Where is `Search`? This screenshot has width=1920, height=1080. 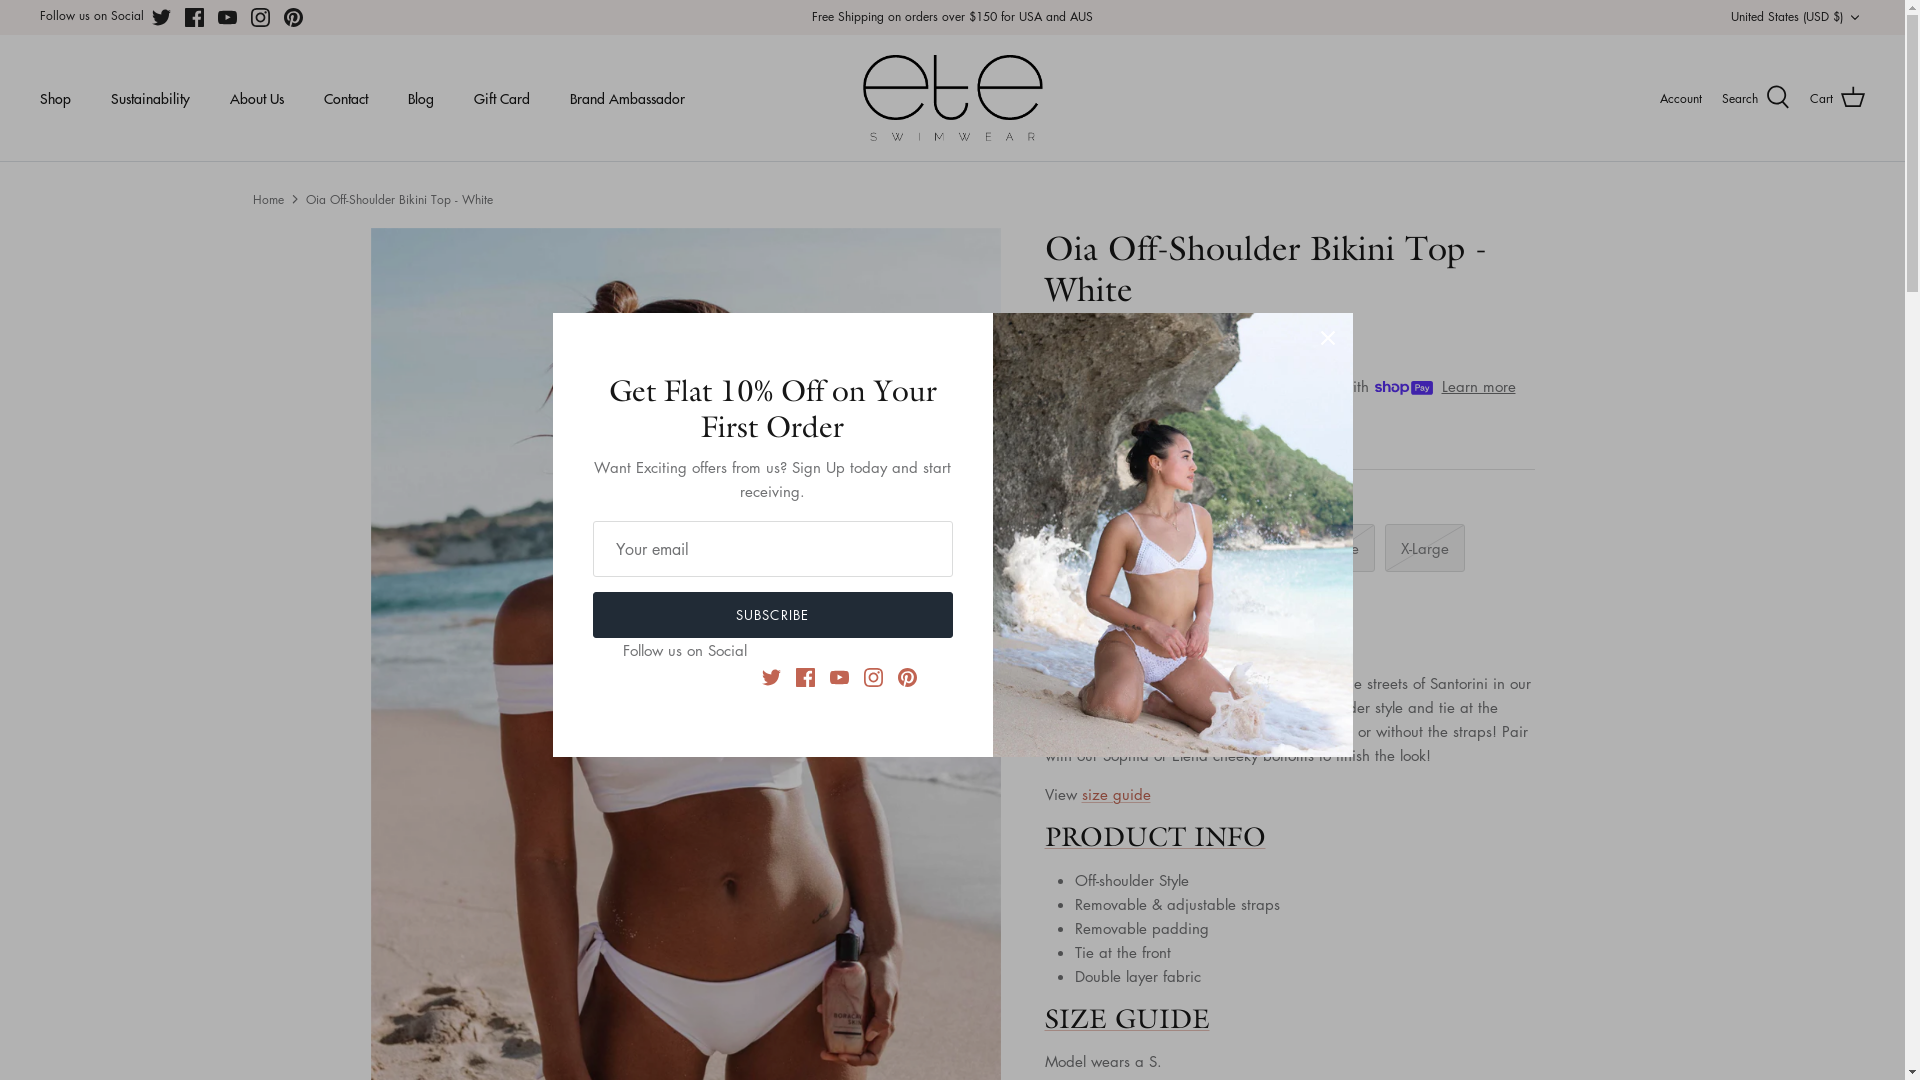
Search is located at coordinates (1756, 98).